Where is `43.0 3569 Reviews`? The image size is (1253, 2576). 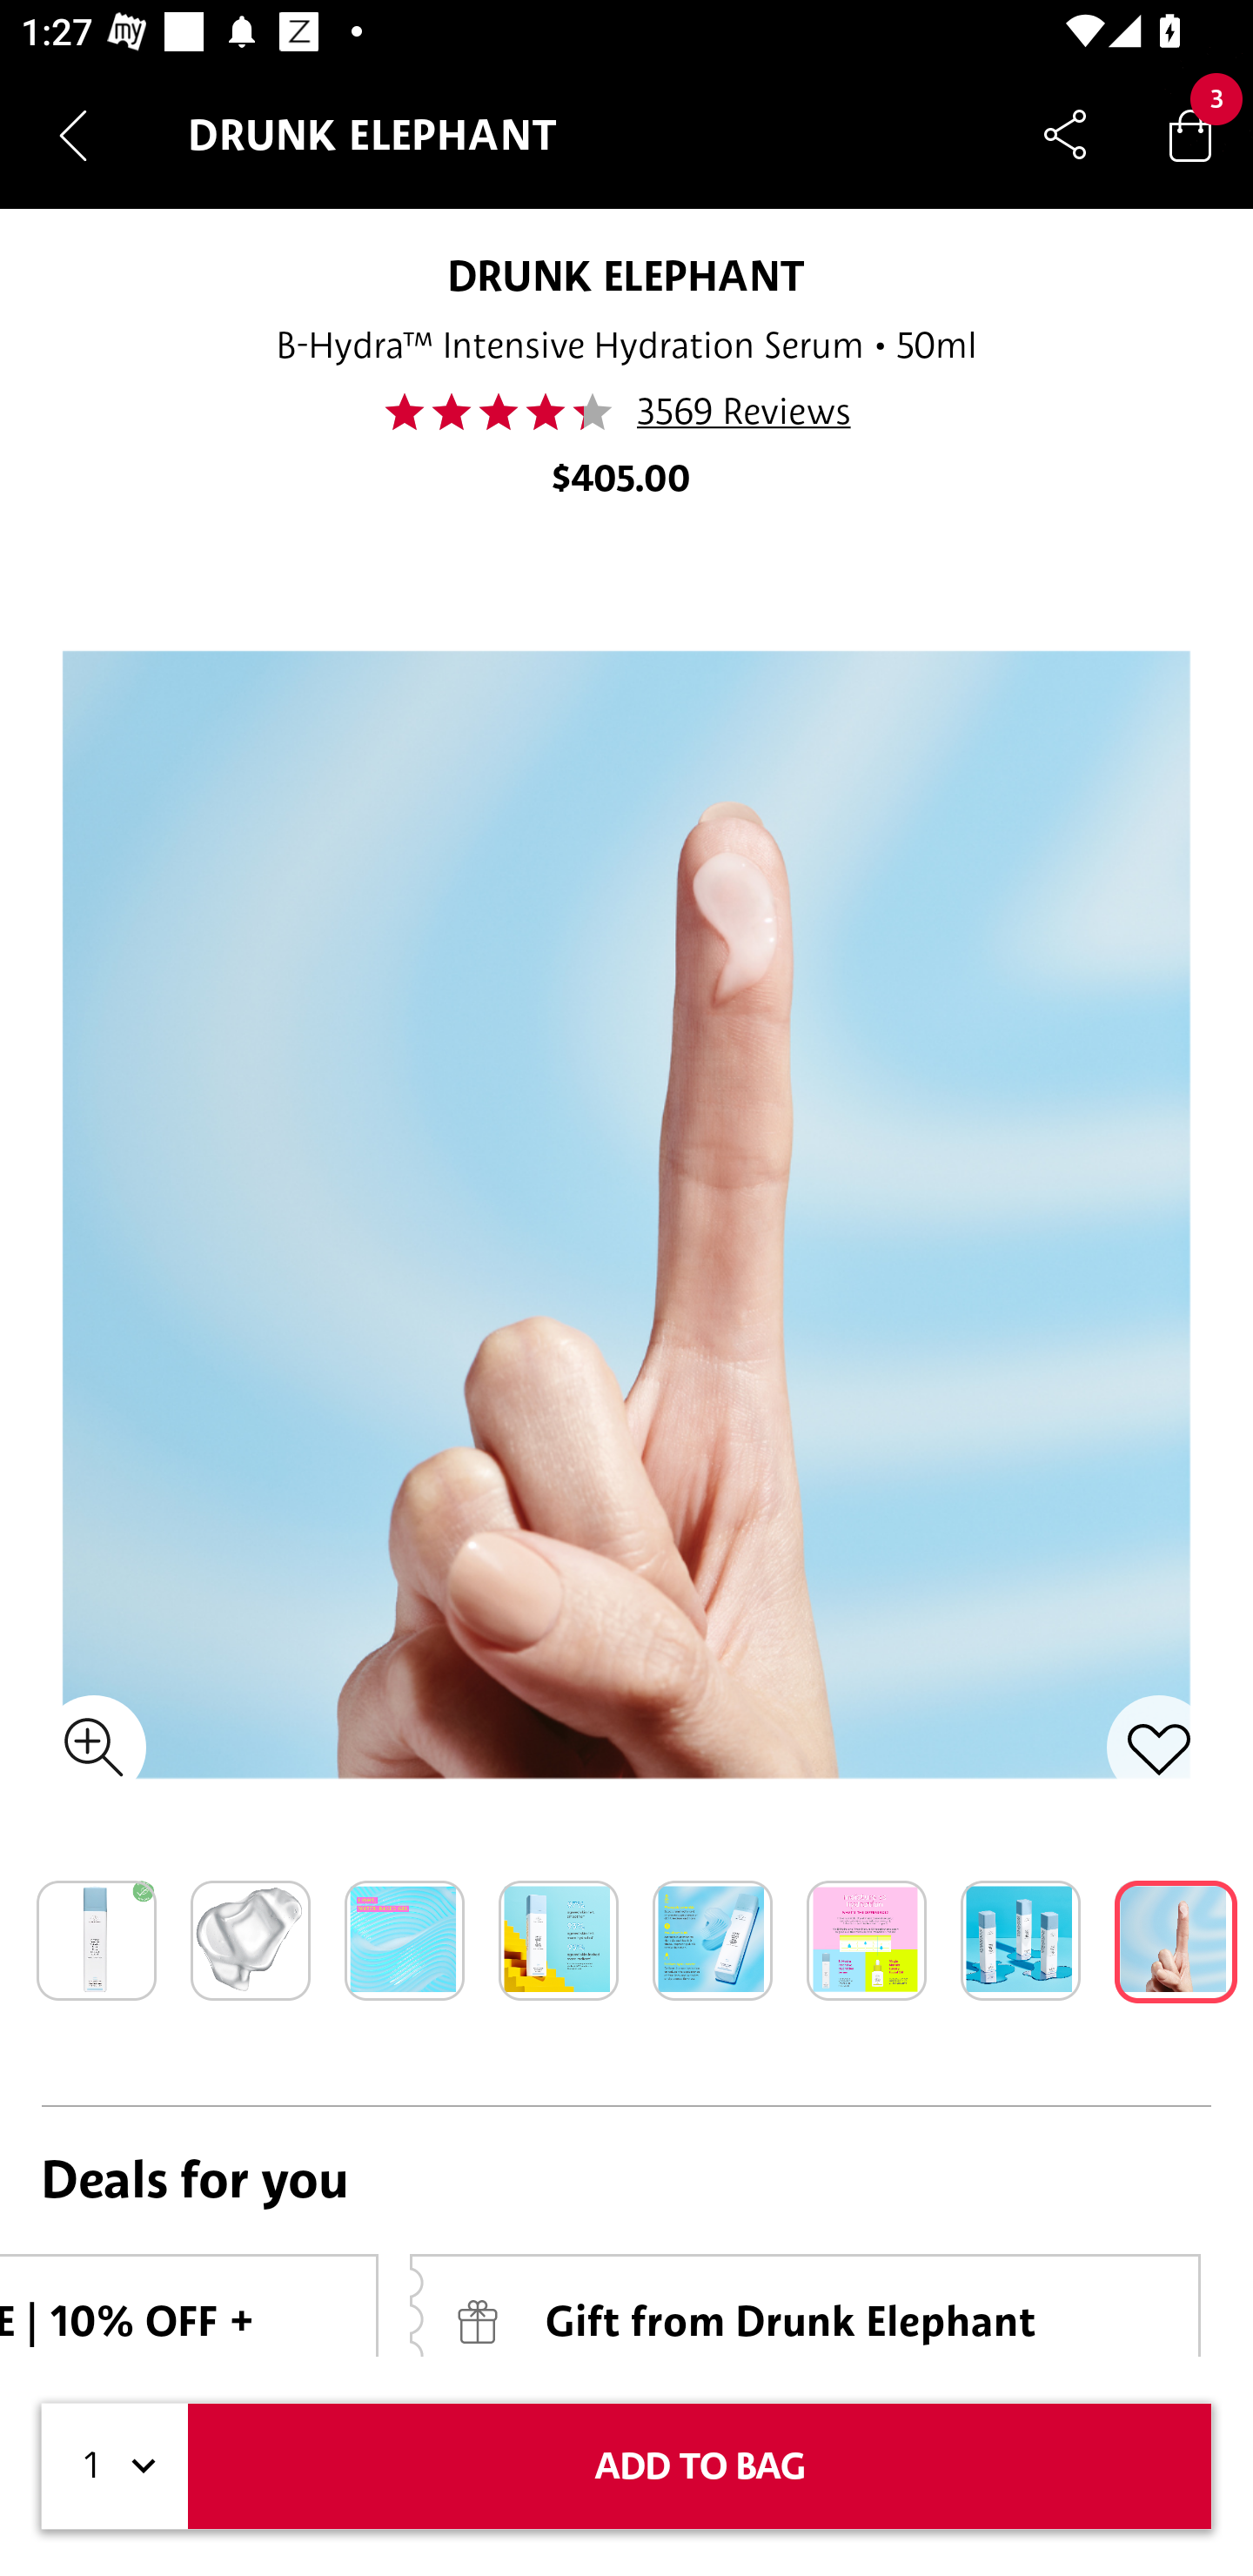
43.0 3569 Reviews is located at coordinates (626, 412).